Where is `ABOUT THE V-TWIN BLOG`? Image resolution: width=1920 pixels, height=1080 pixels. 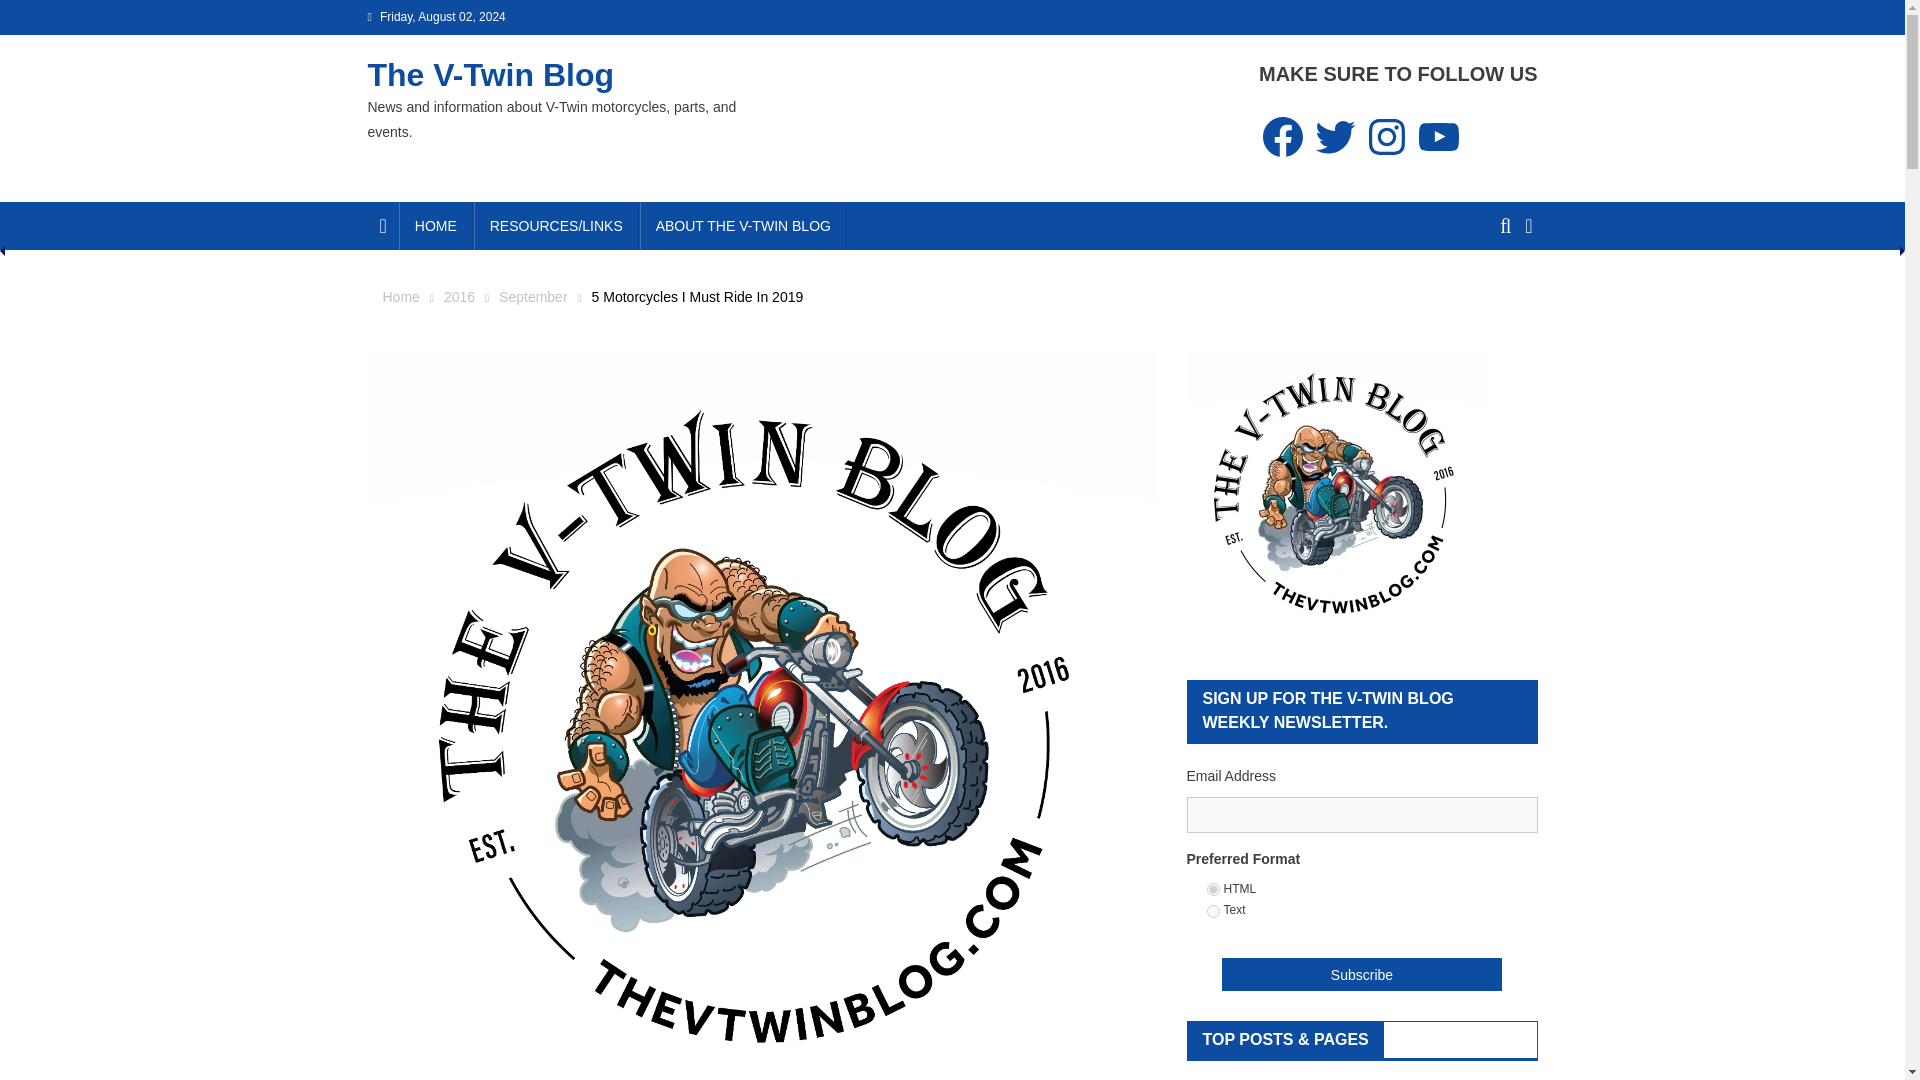 ABOUT THE V-TWIN BLOG is located at coordinates (742, 225).